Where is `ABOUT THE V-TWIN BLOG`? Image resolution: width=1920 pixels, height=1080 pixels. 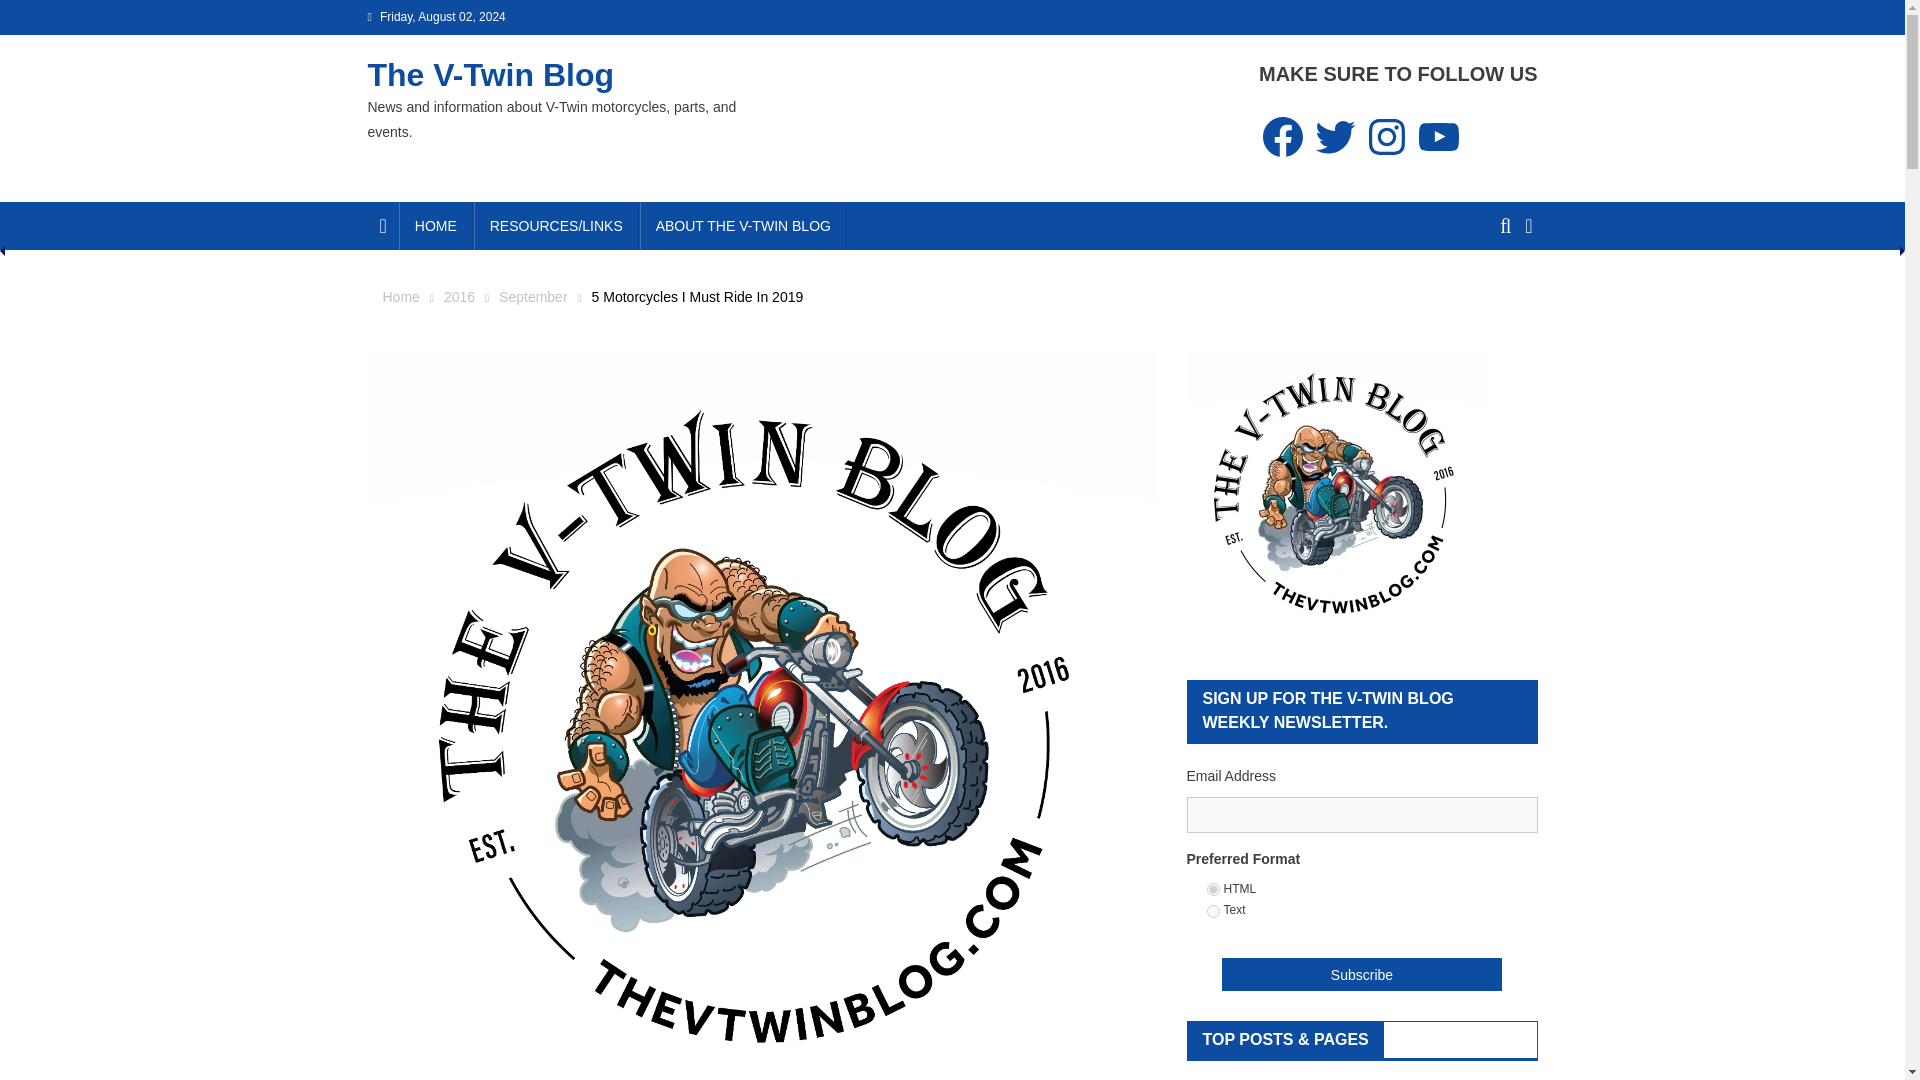 ABOUT THE V-TWIN BLOG is located at coordinates (742, 225).